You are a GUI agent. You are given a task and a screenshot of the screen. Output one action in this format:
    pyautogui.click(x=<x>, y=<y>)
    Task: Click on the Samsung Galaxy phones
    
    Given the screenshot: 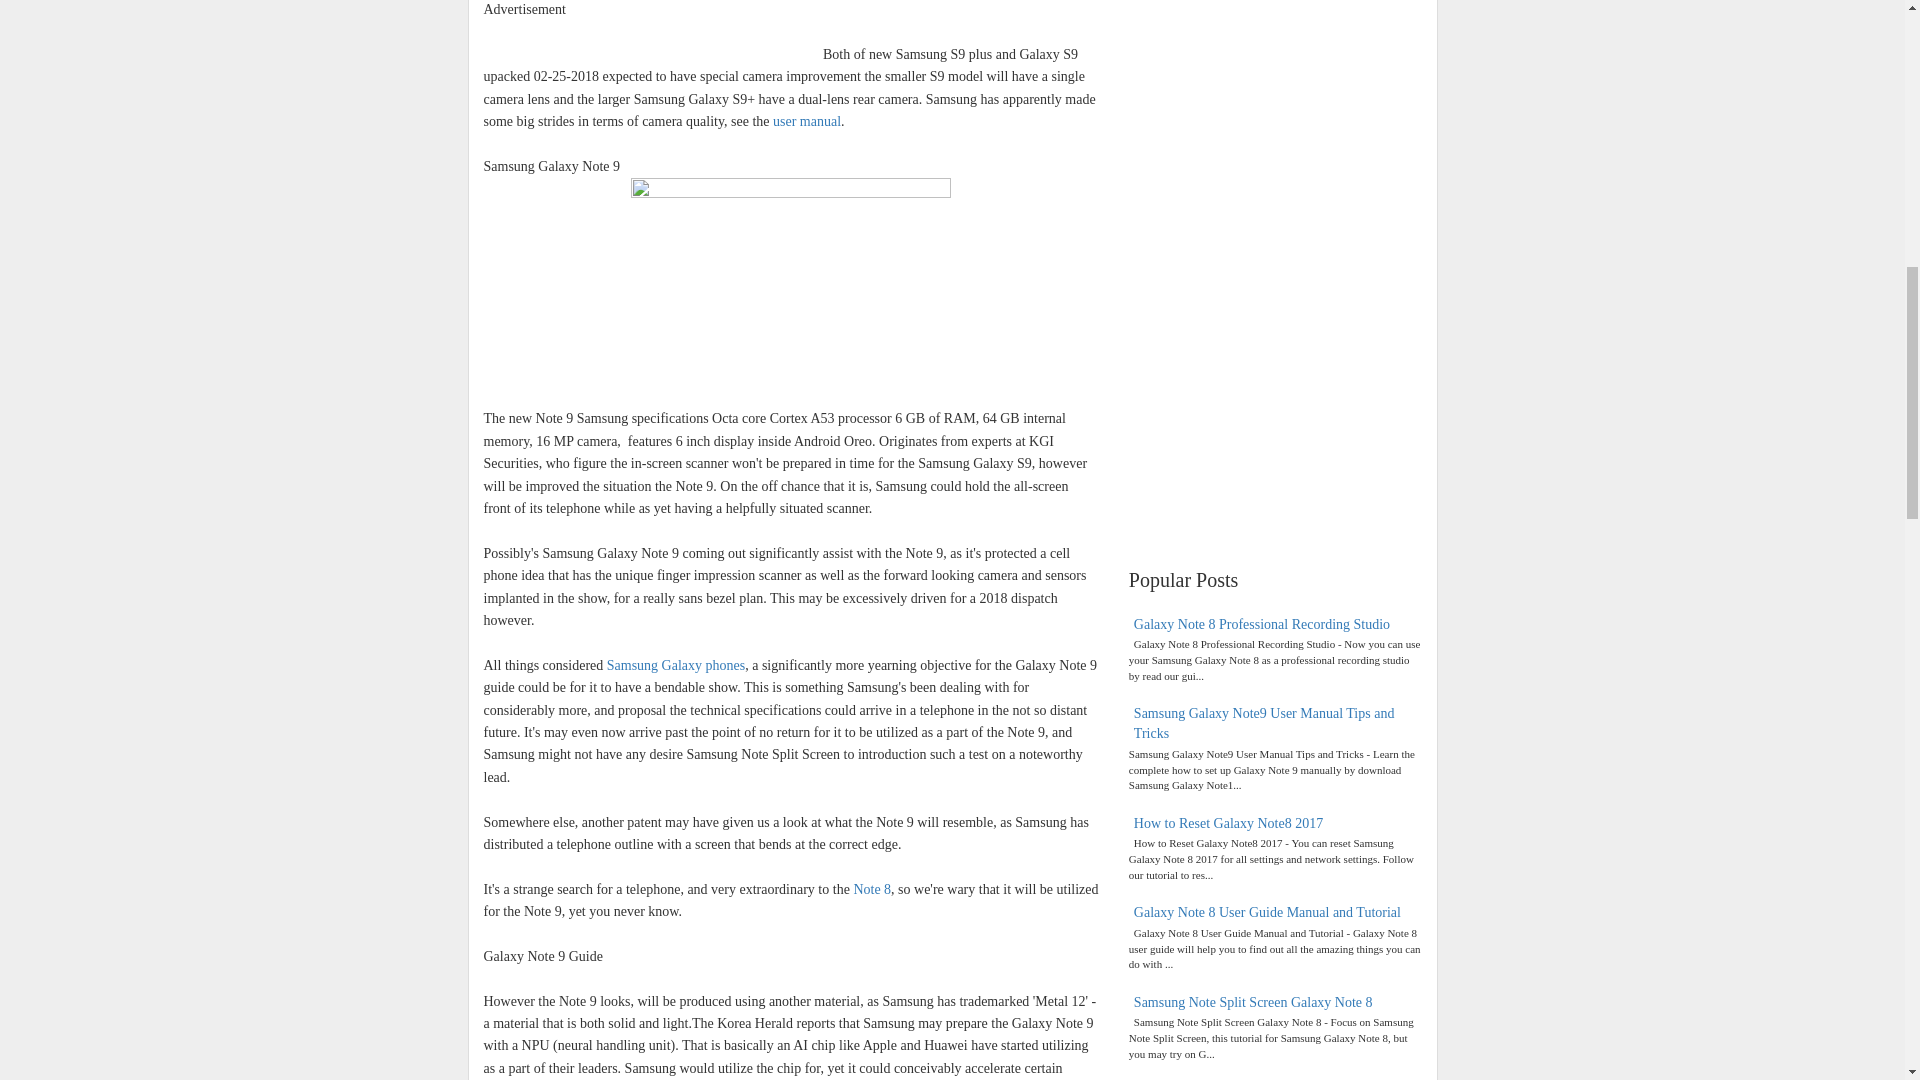 What is the action you would take?
    pyautogui.click(x=675, y=664)
    